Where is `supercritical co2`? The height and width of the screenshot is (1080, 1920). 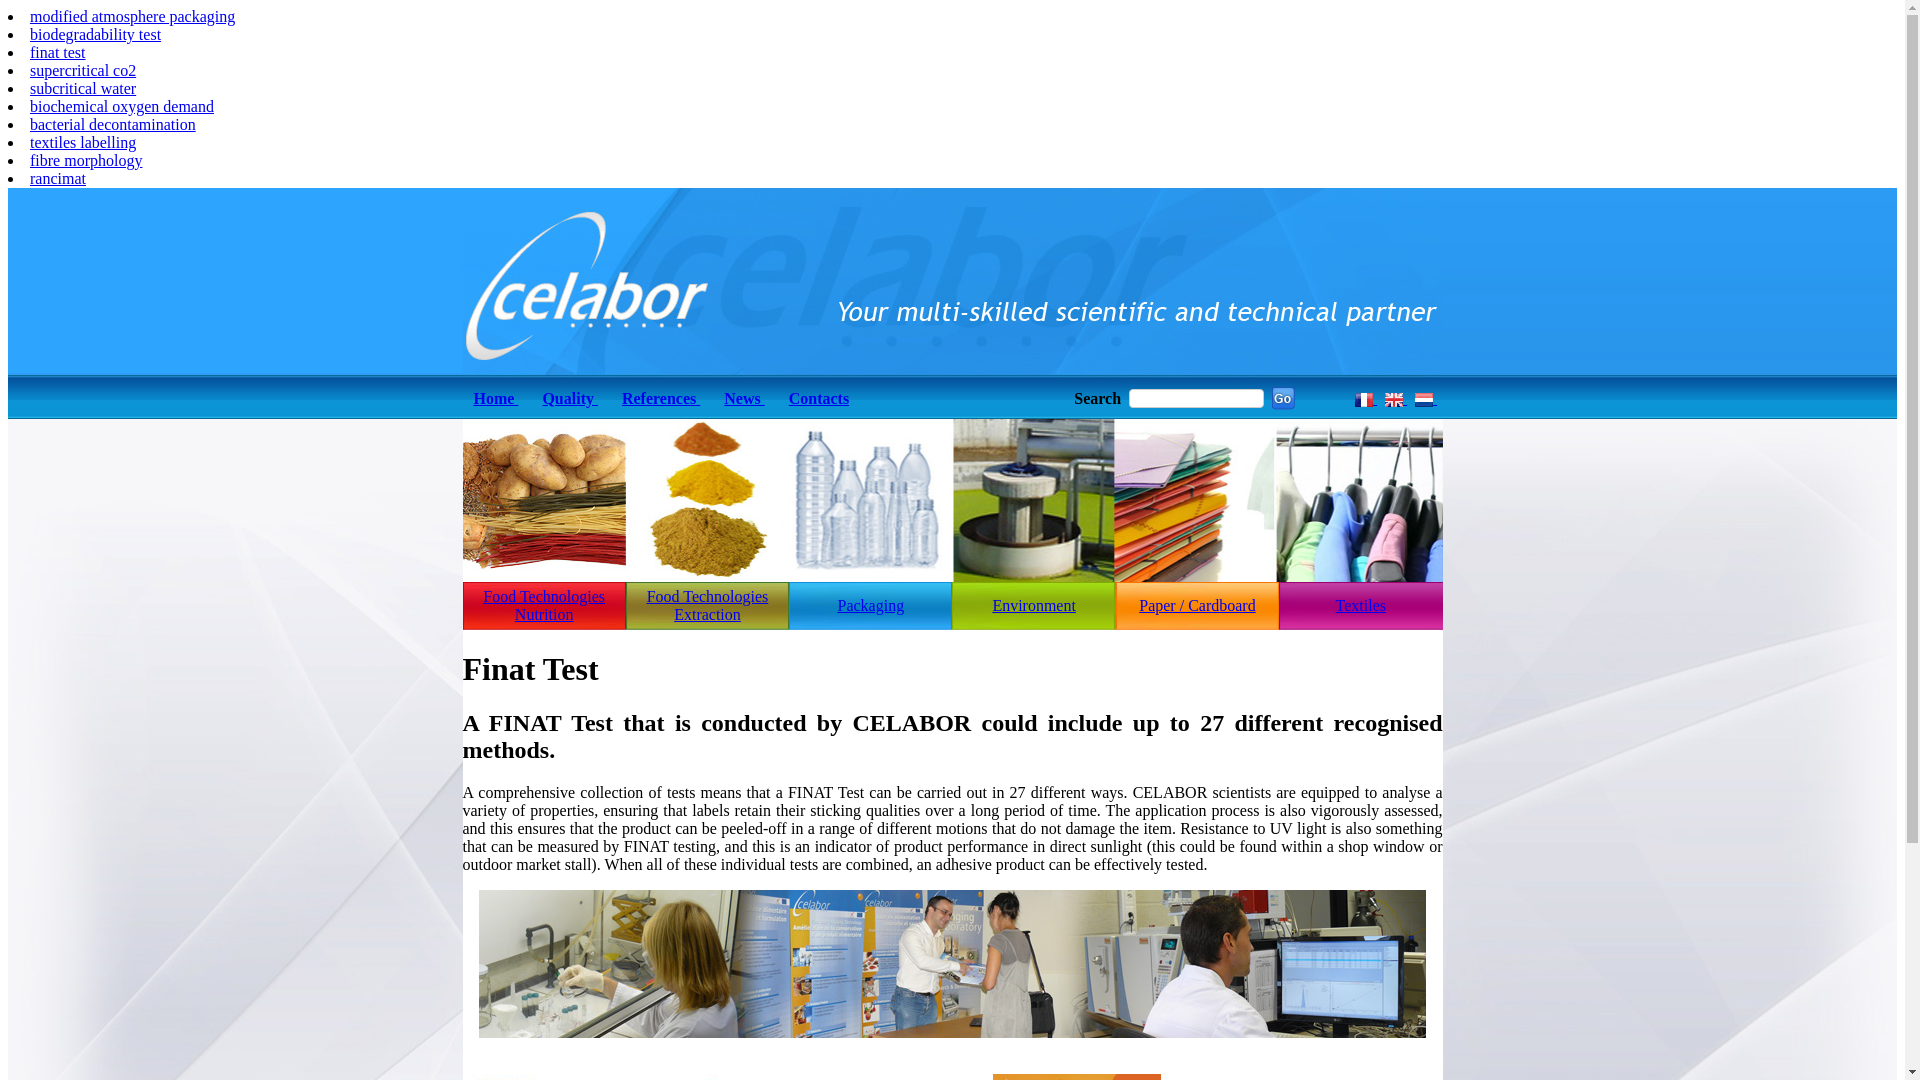 supercritical co2 is located at coordinates (83, 70).